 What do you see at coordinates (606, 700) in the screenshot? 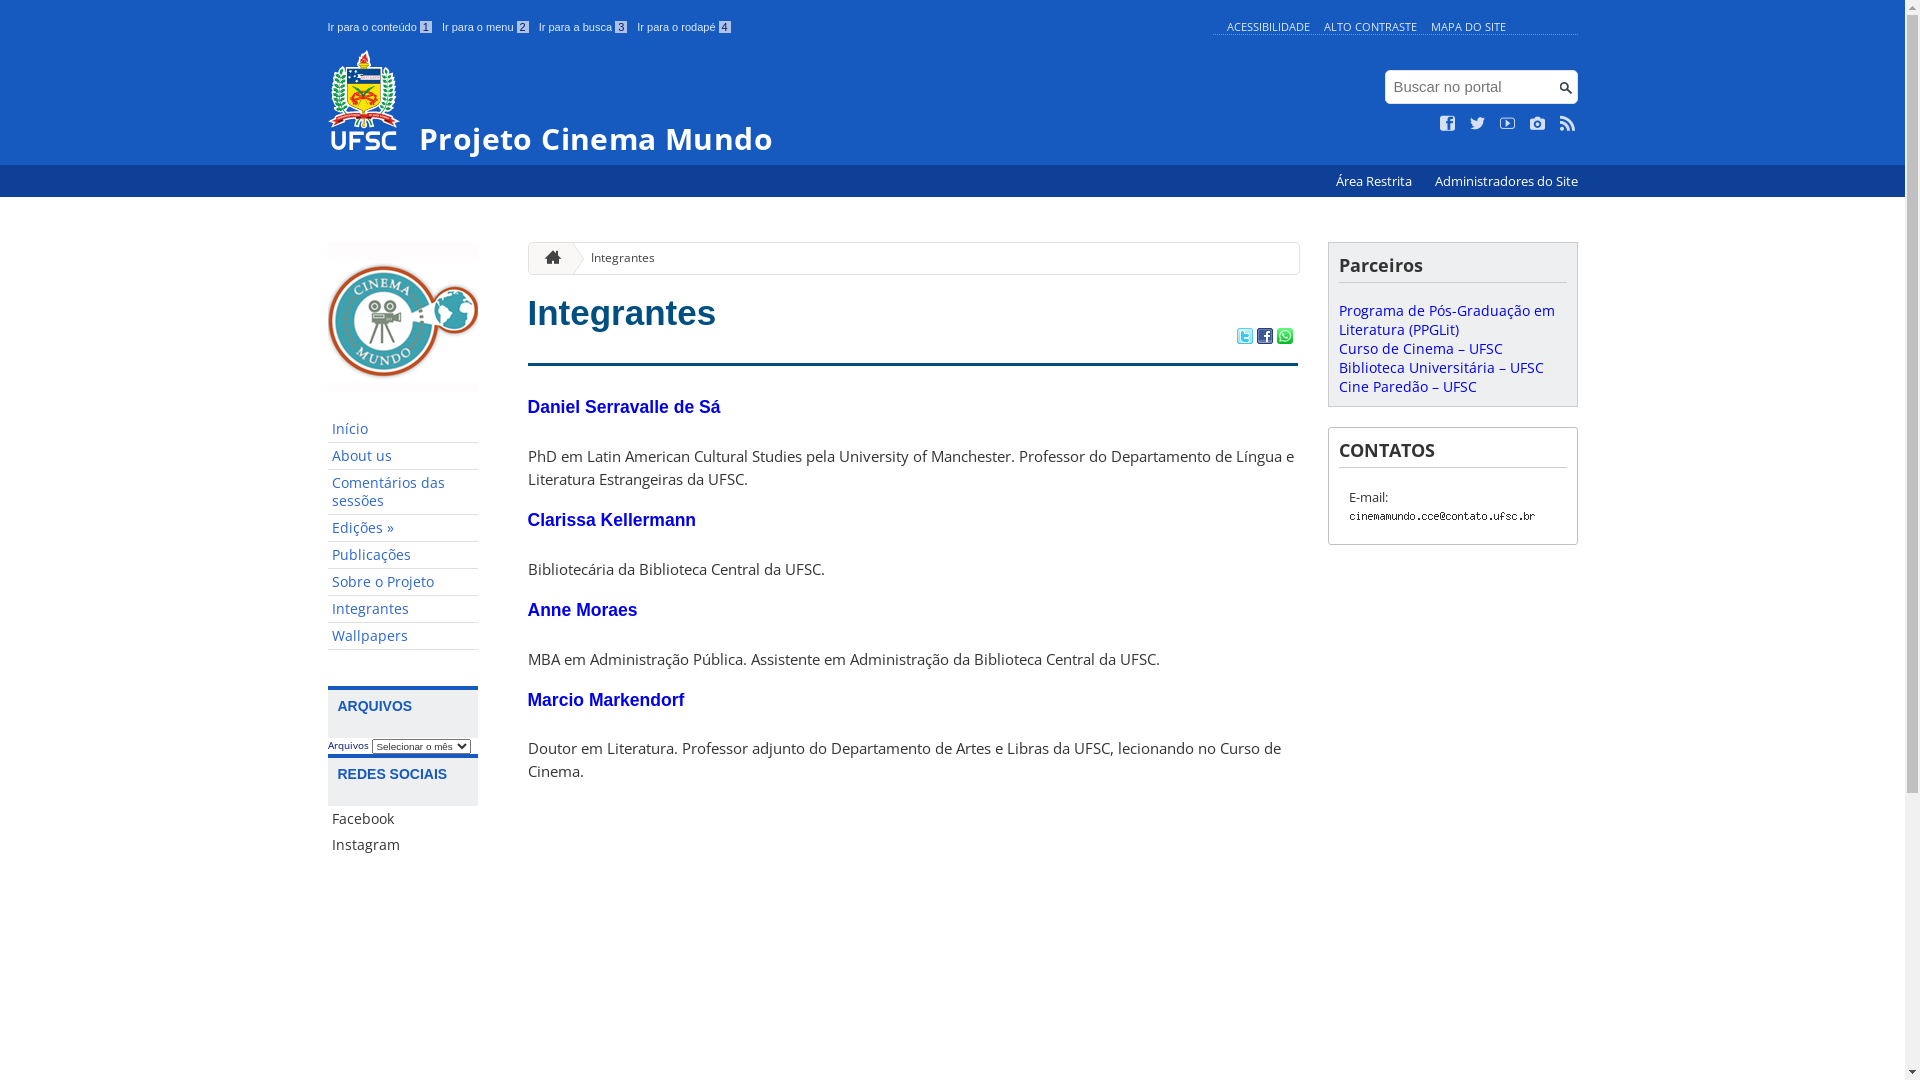
I see `Marcio Markendorf` at bounding box center [606, 700].